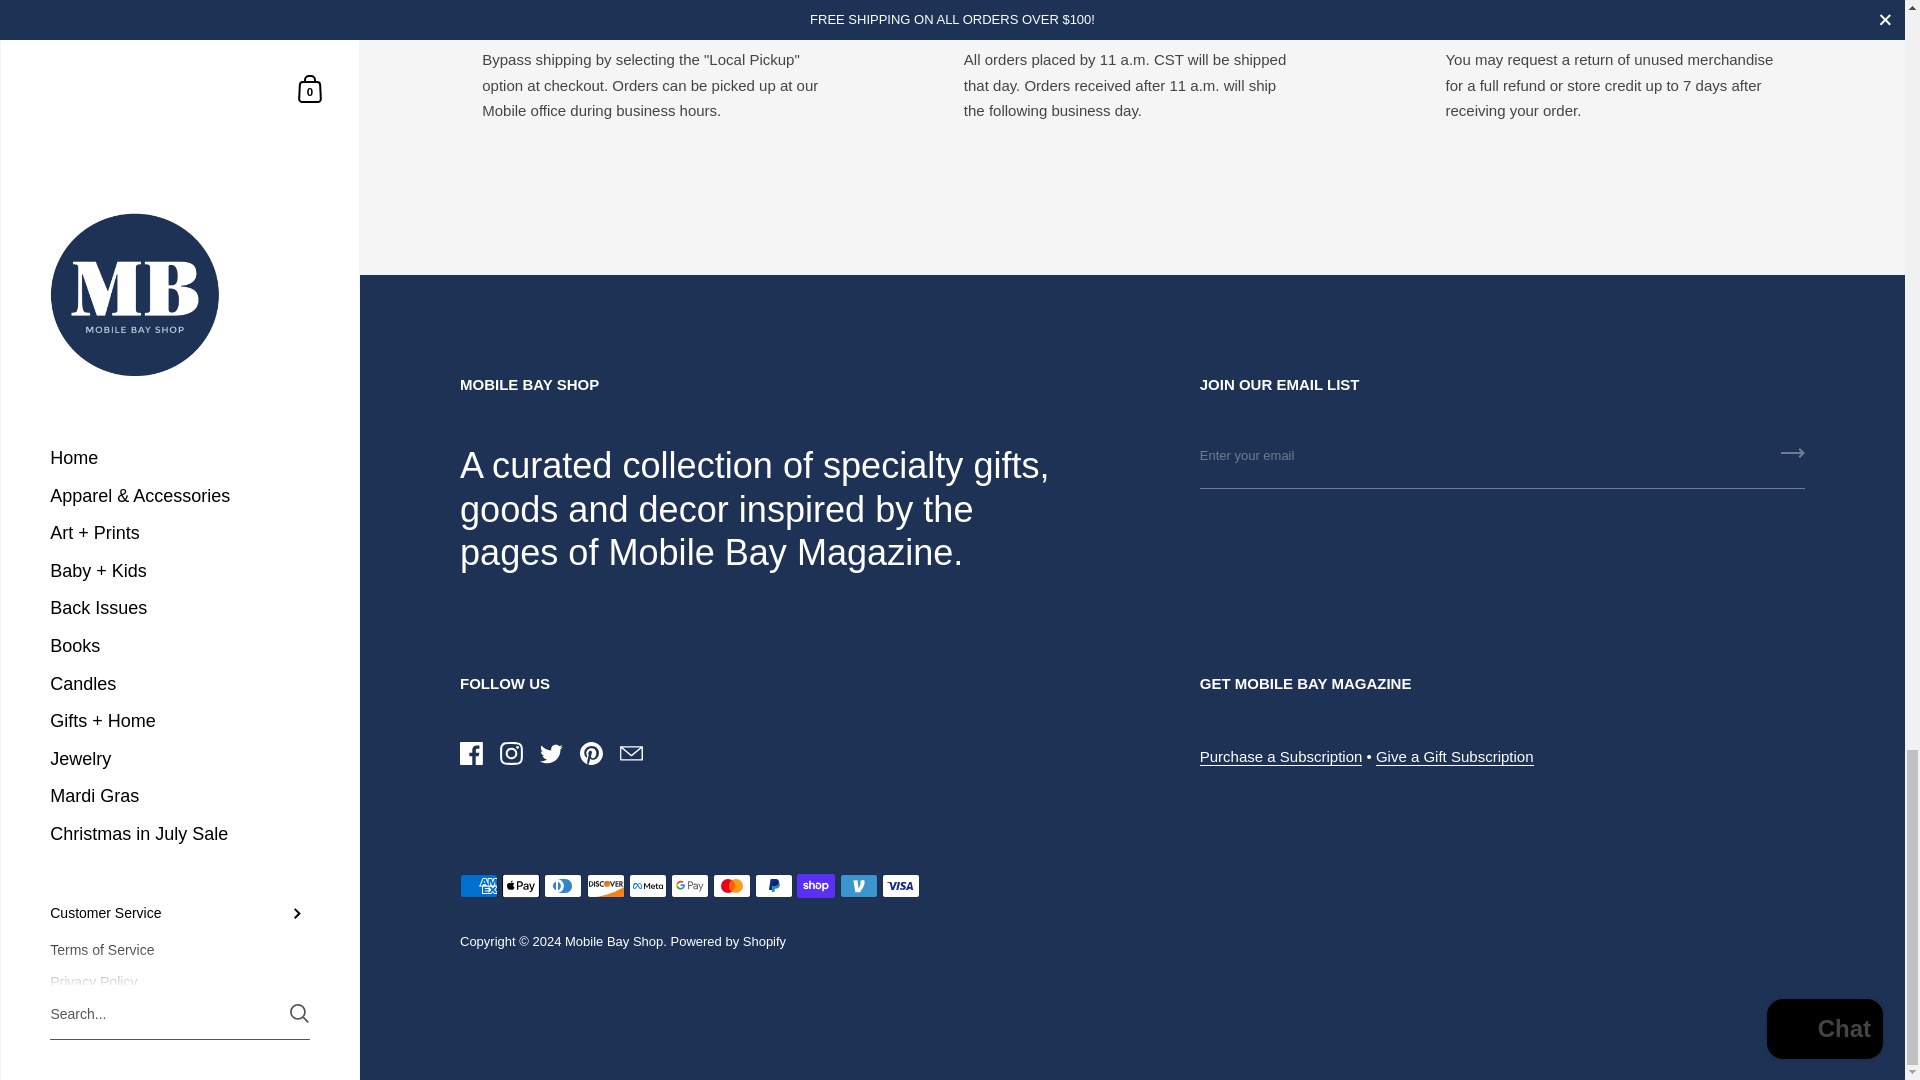  What do you see at coordinates (1282, 756) in the screenshot?
I see `Start a Subscription` at bounding box center [1282, 756].